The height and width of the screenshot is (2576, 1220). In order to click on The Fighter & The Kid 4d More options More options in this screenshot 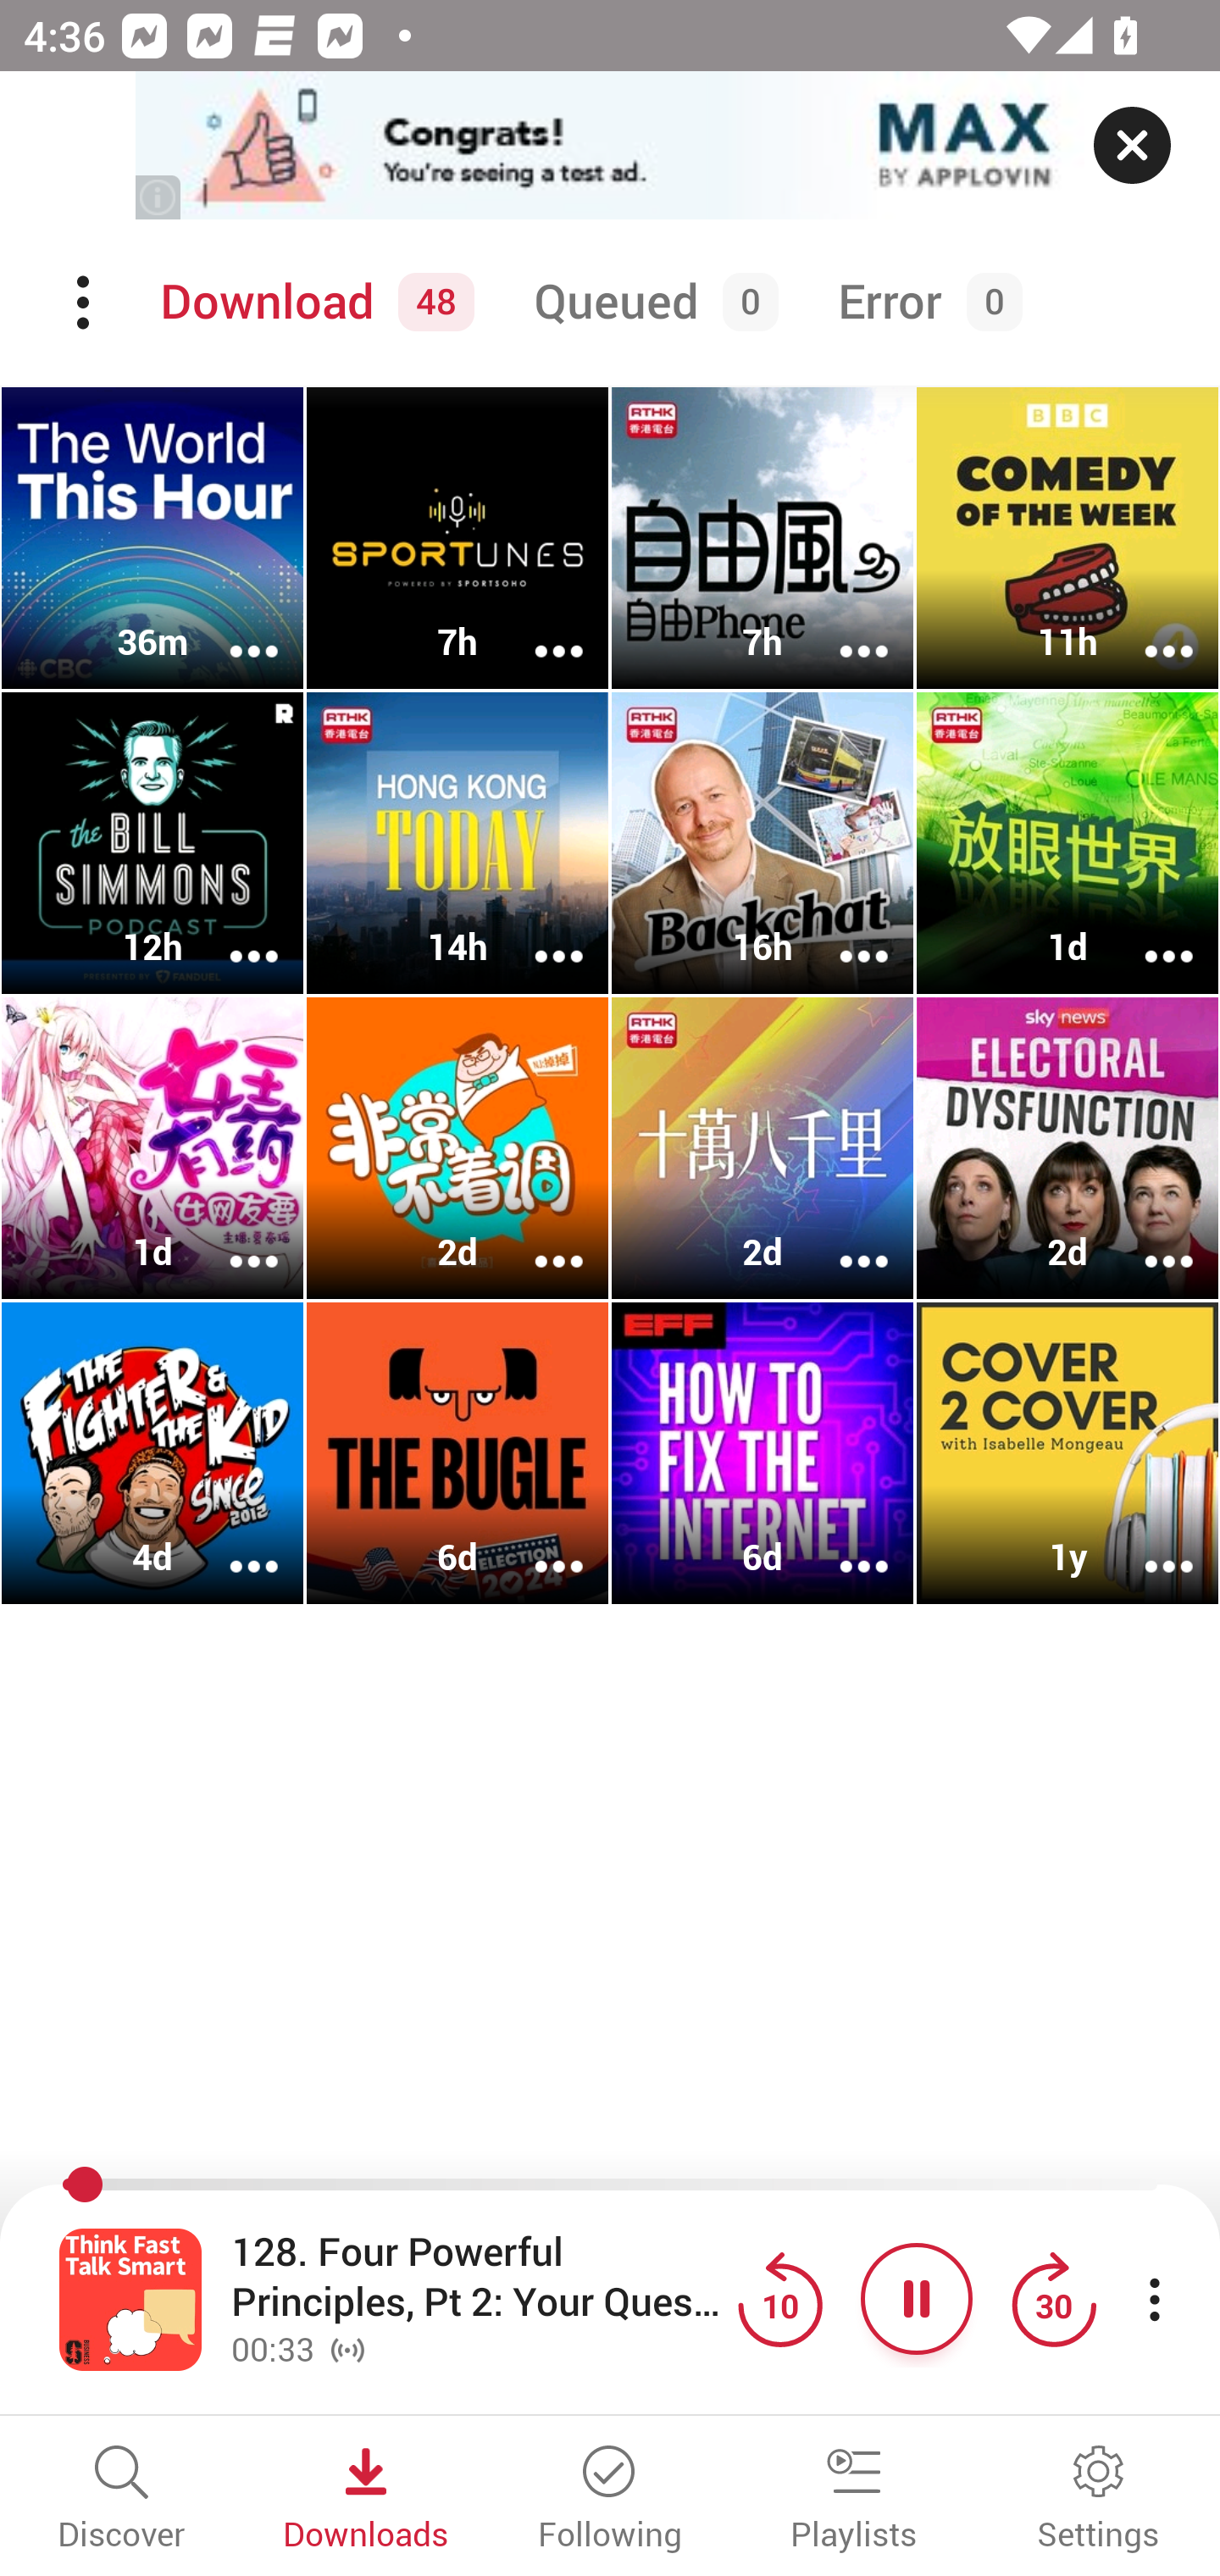, I will do `click(152, 1452)`.